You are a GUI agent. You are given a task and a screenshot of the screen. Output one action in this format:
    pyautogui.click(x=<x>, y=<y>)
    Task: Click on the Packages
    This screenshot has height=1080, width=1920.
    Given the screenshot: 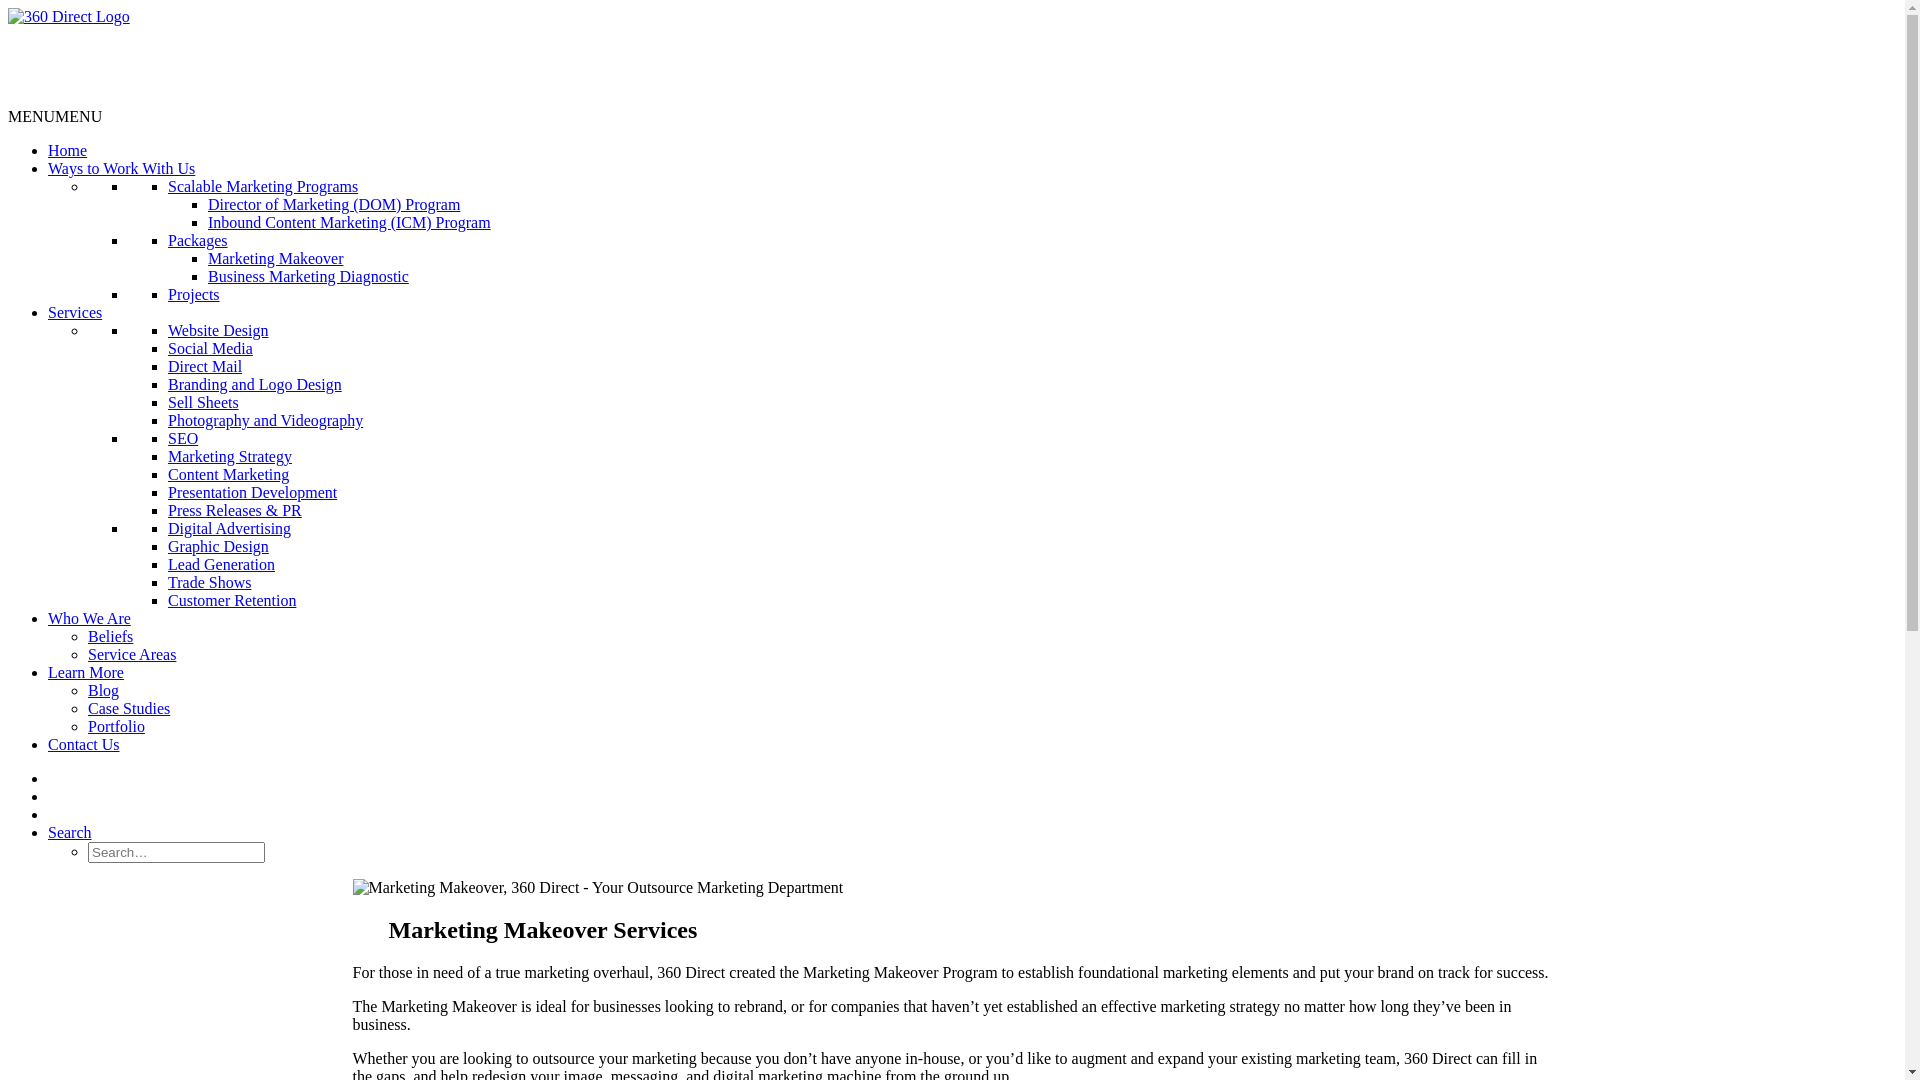 What is the action you would take?
    pyautogui.click(x=198, y=240)
    